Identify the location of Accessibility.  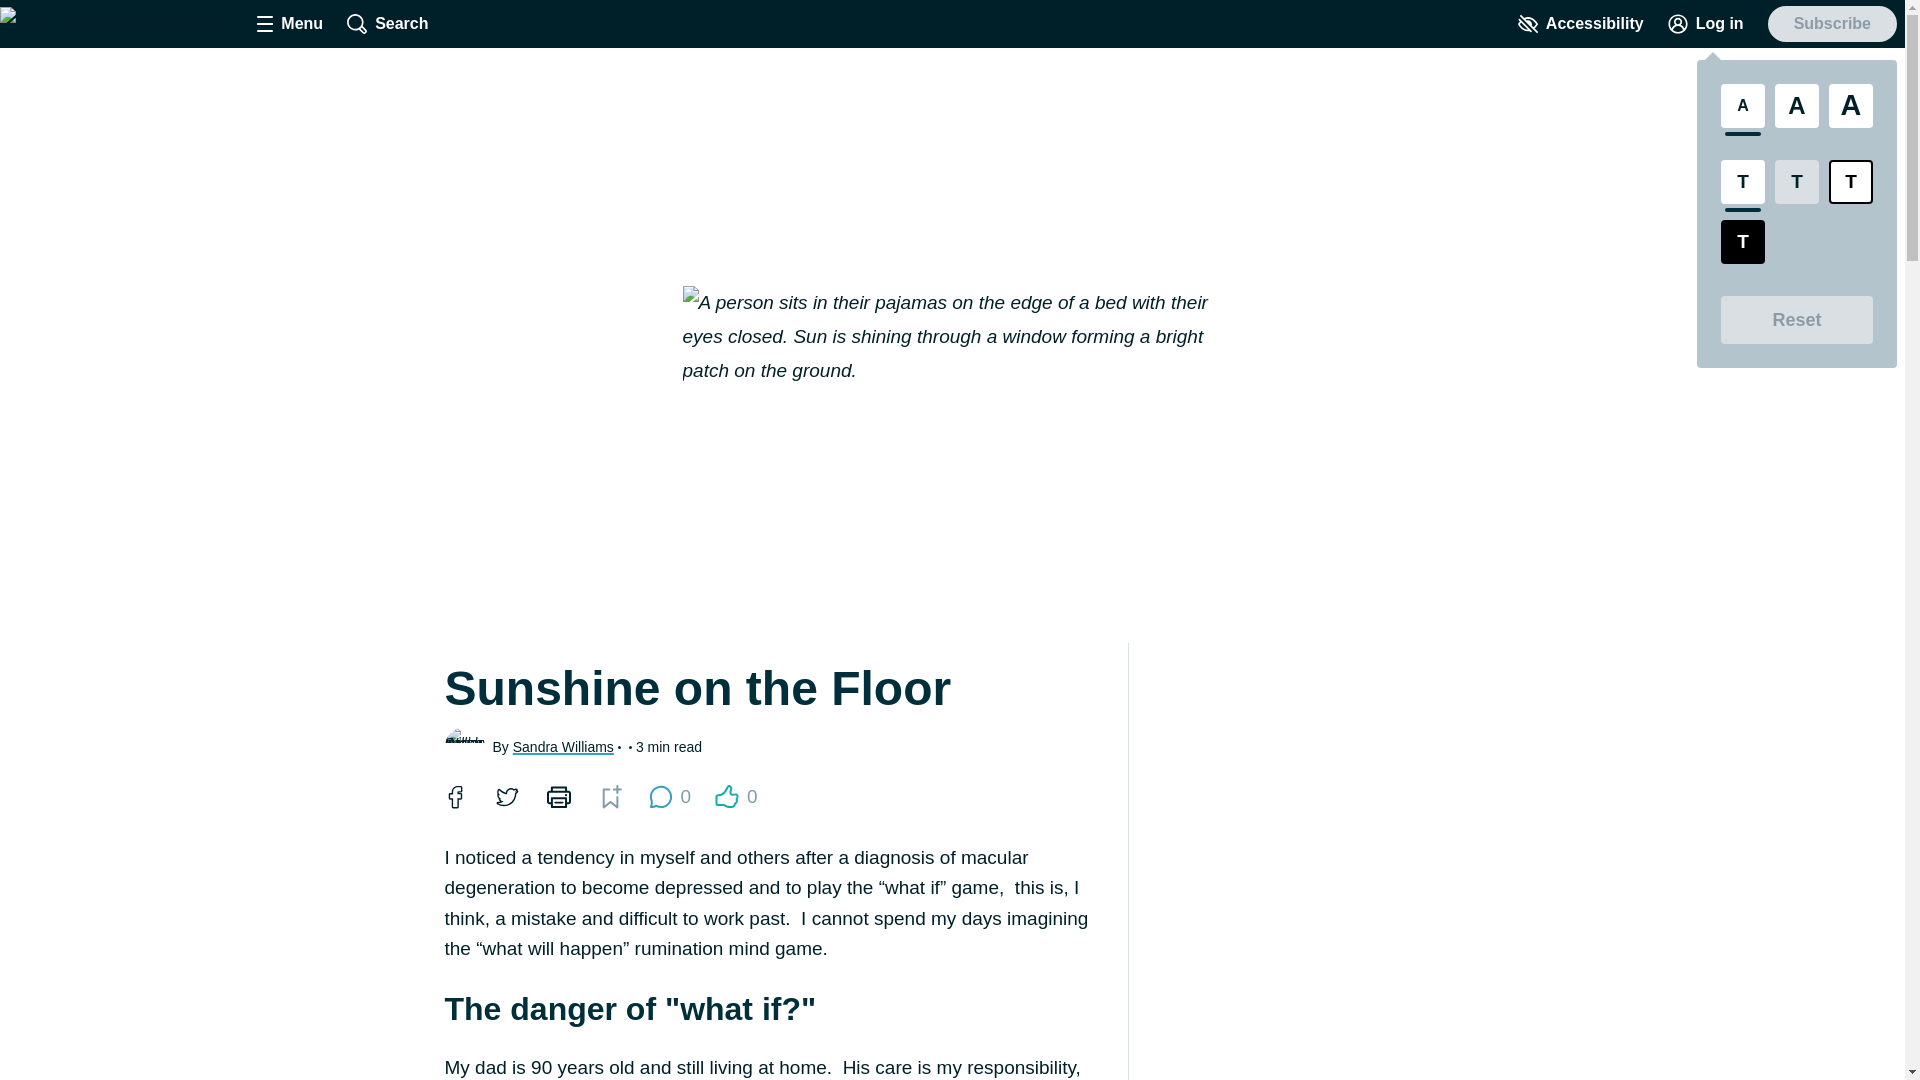
(1580, 24).